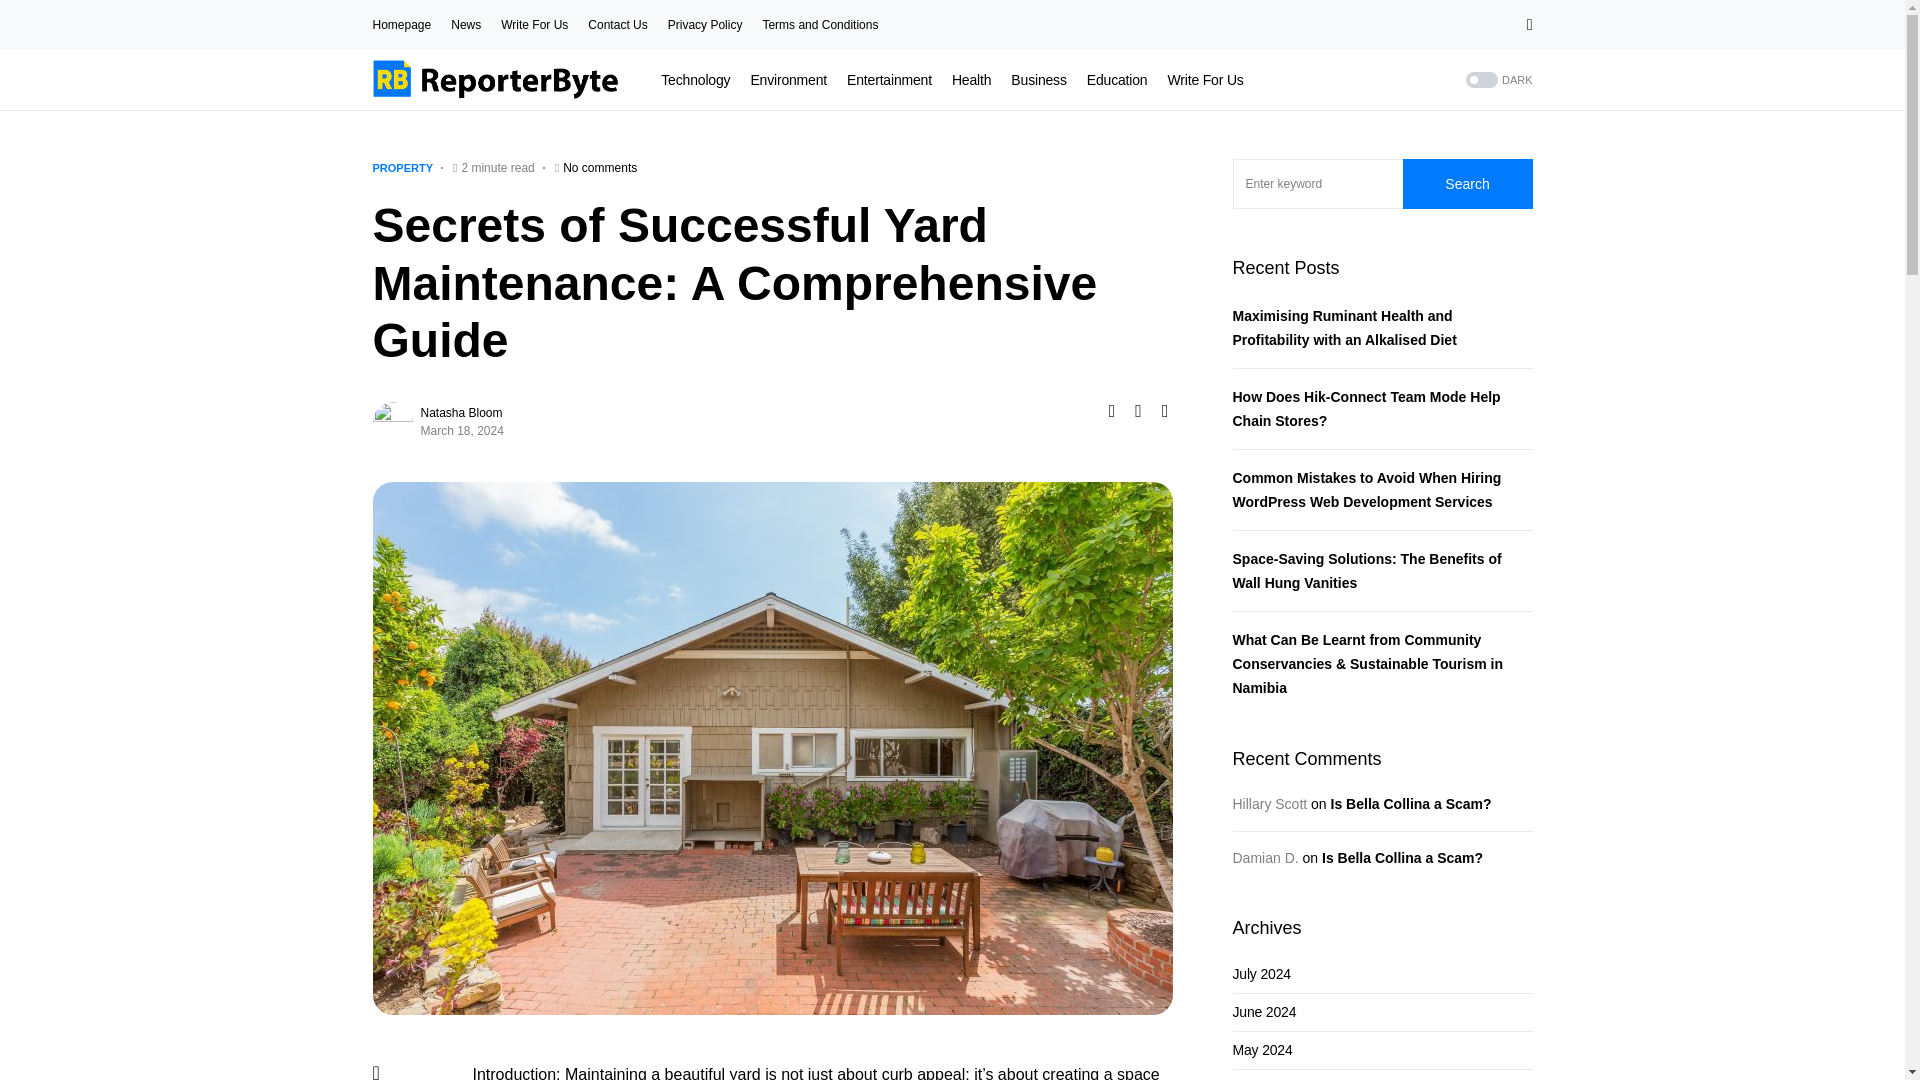  I want to click on News, so click(466, 25).